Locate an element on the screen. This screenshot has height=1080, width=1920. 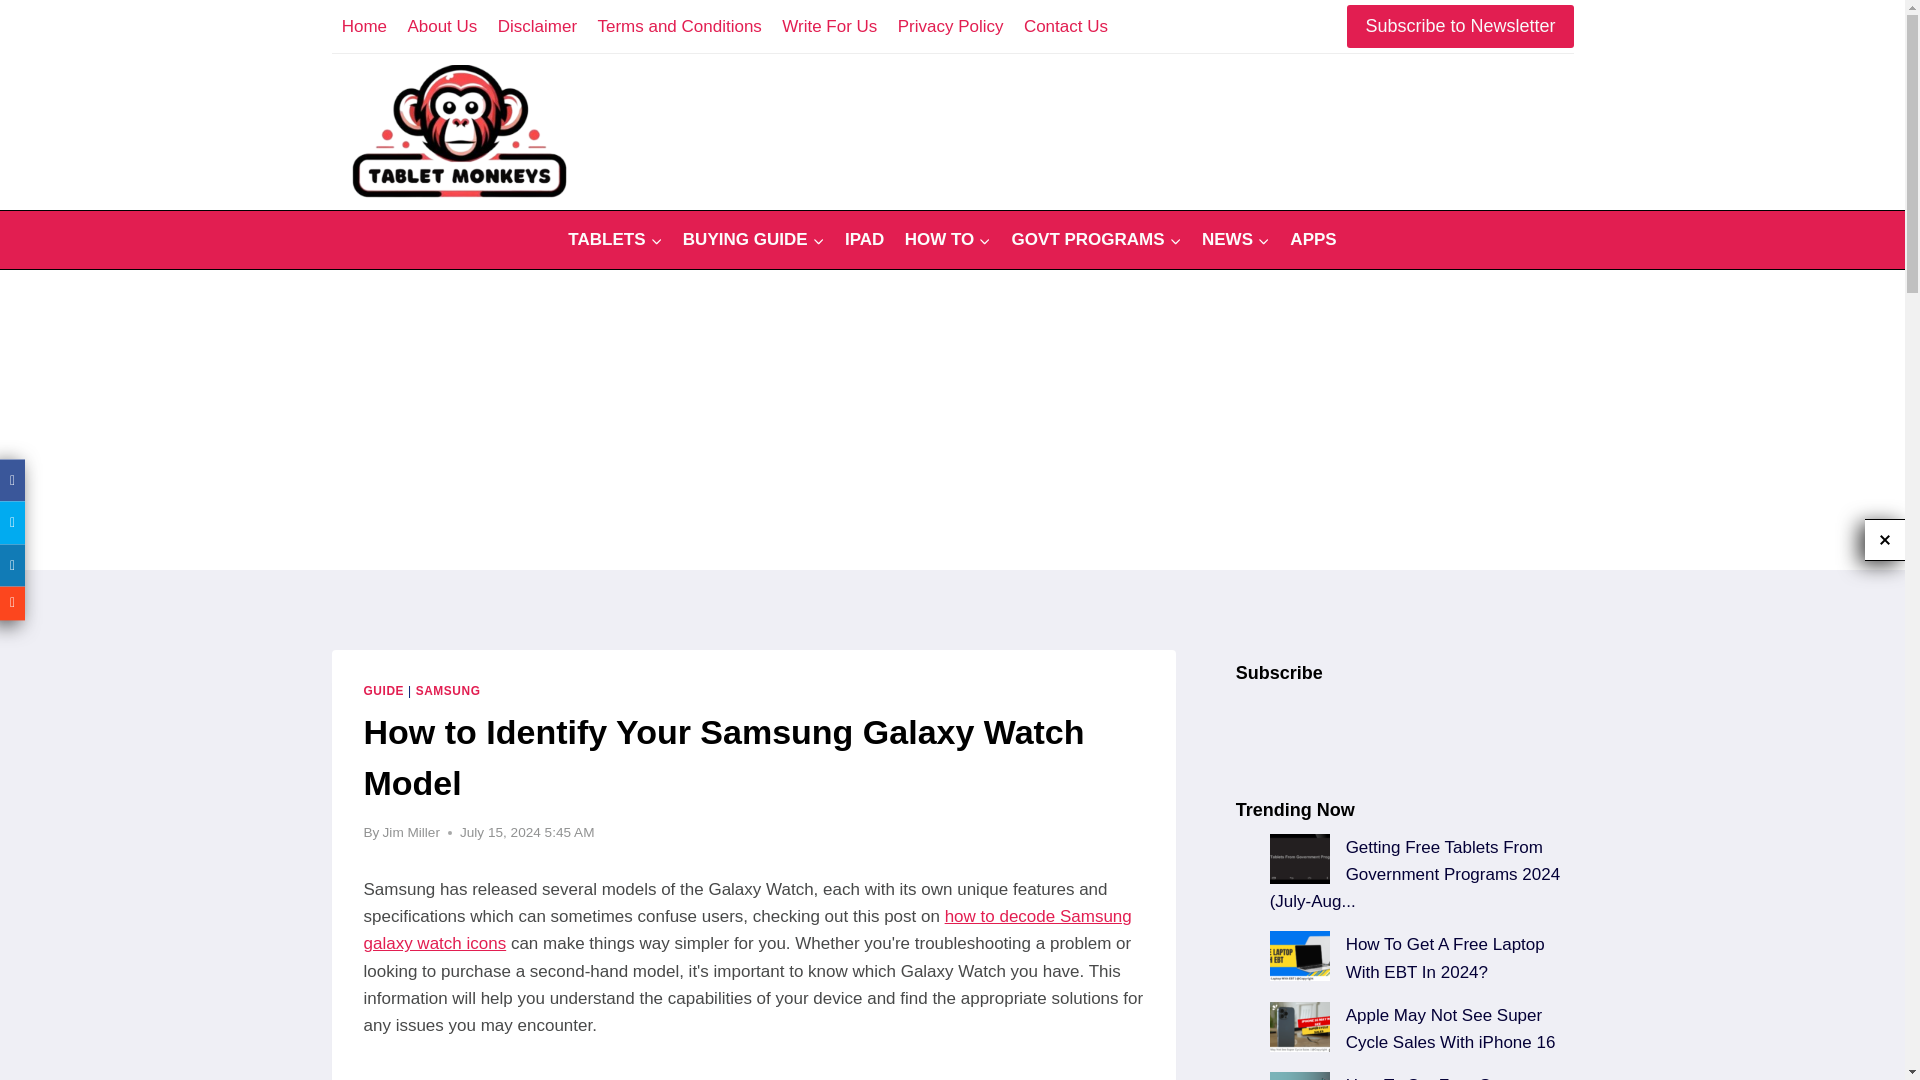
Write For Us is located at coordinates (829, 26).